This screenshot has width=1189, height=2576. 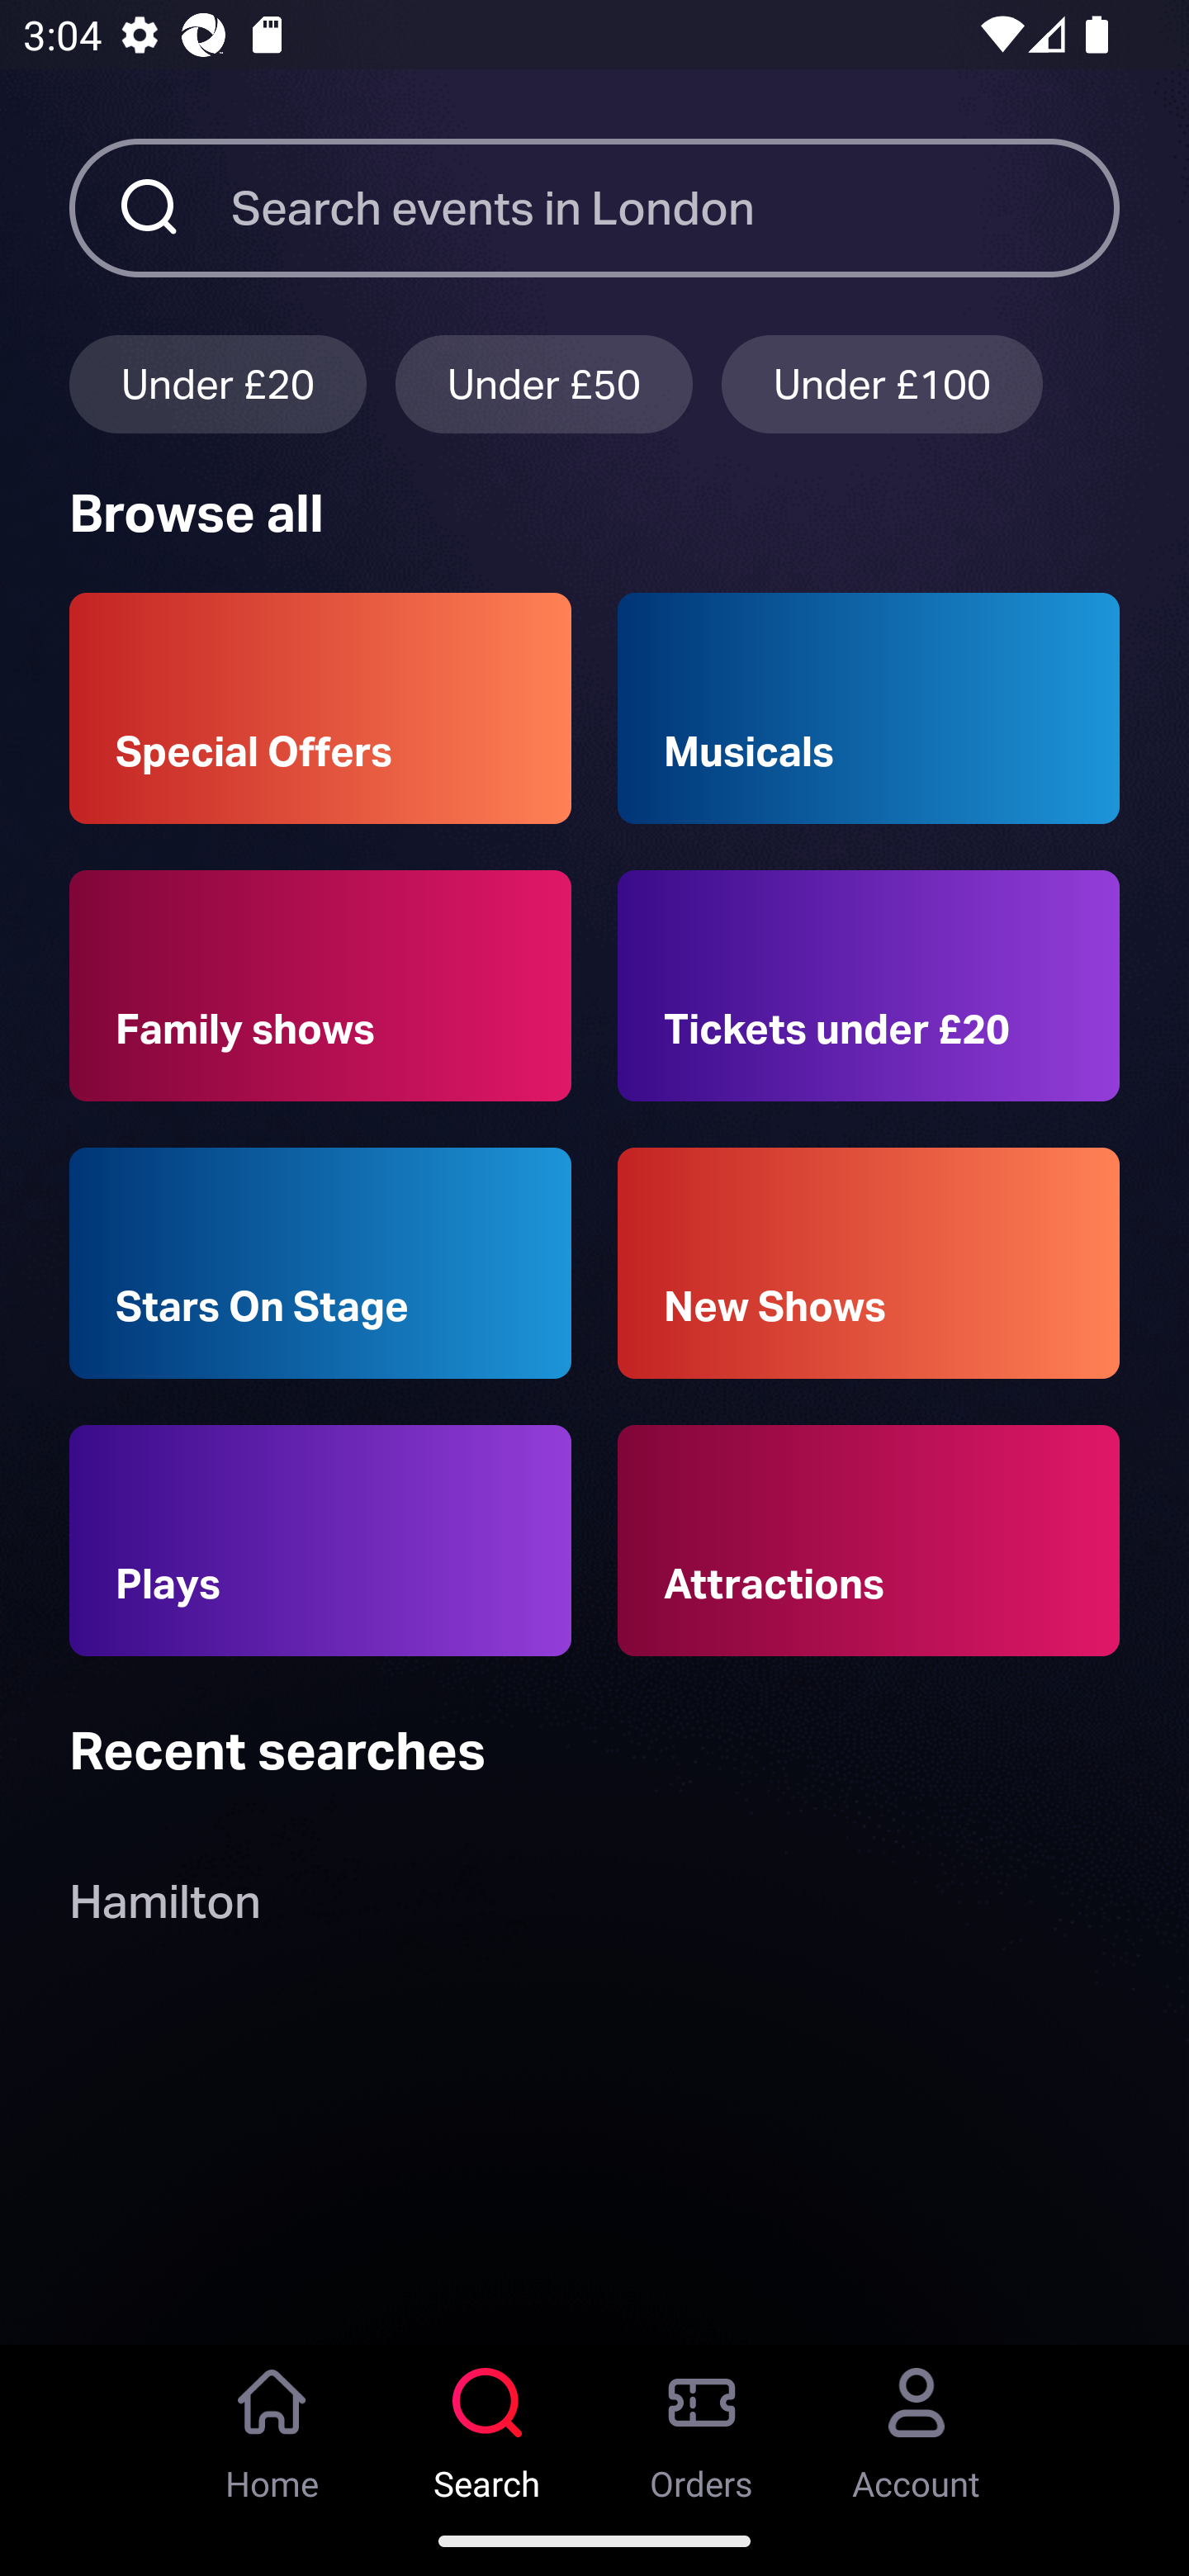 What do you see at coordinates (320, 986) in the screenshot?
I see `Family shows` at bounding box center [320, 986].